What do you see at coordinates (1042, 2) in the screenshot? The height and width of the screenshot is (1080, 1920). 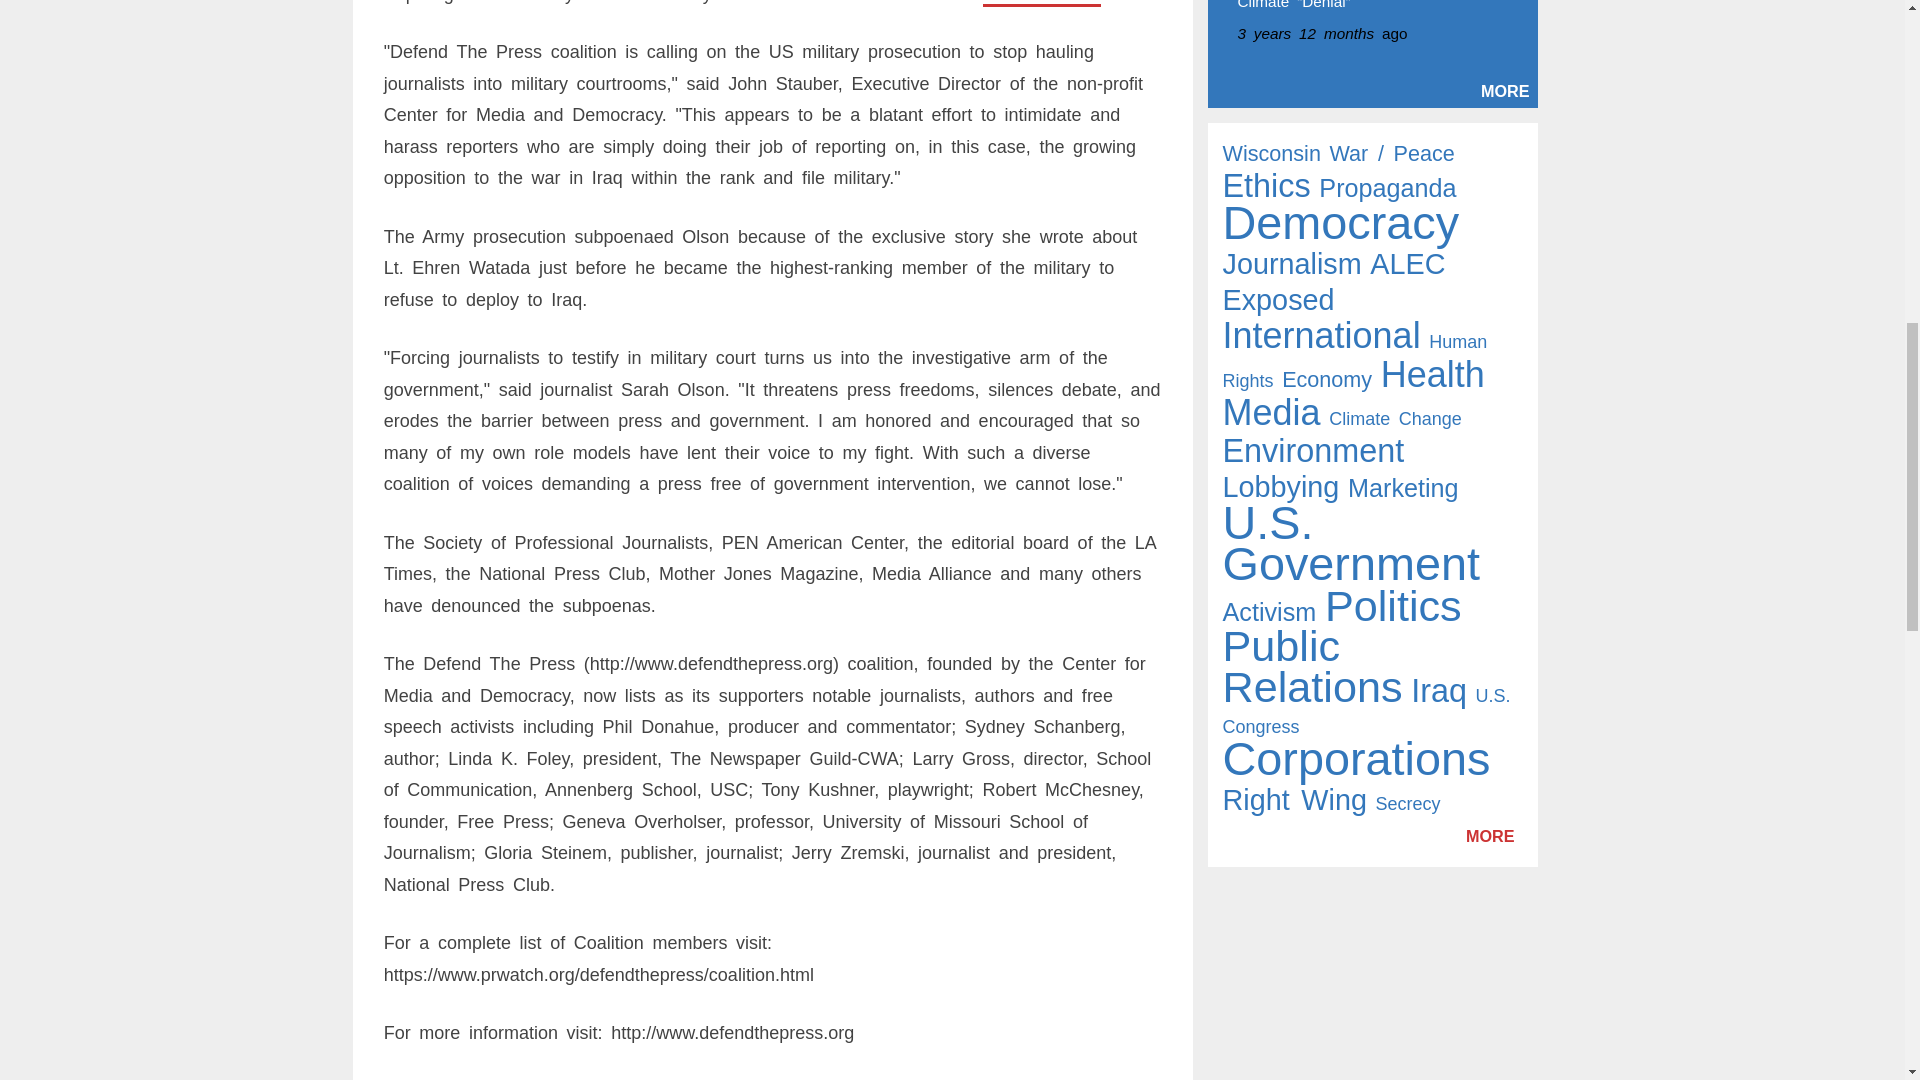 I see `Ehren Watada` at bounding box center [1042, 2].